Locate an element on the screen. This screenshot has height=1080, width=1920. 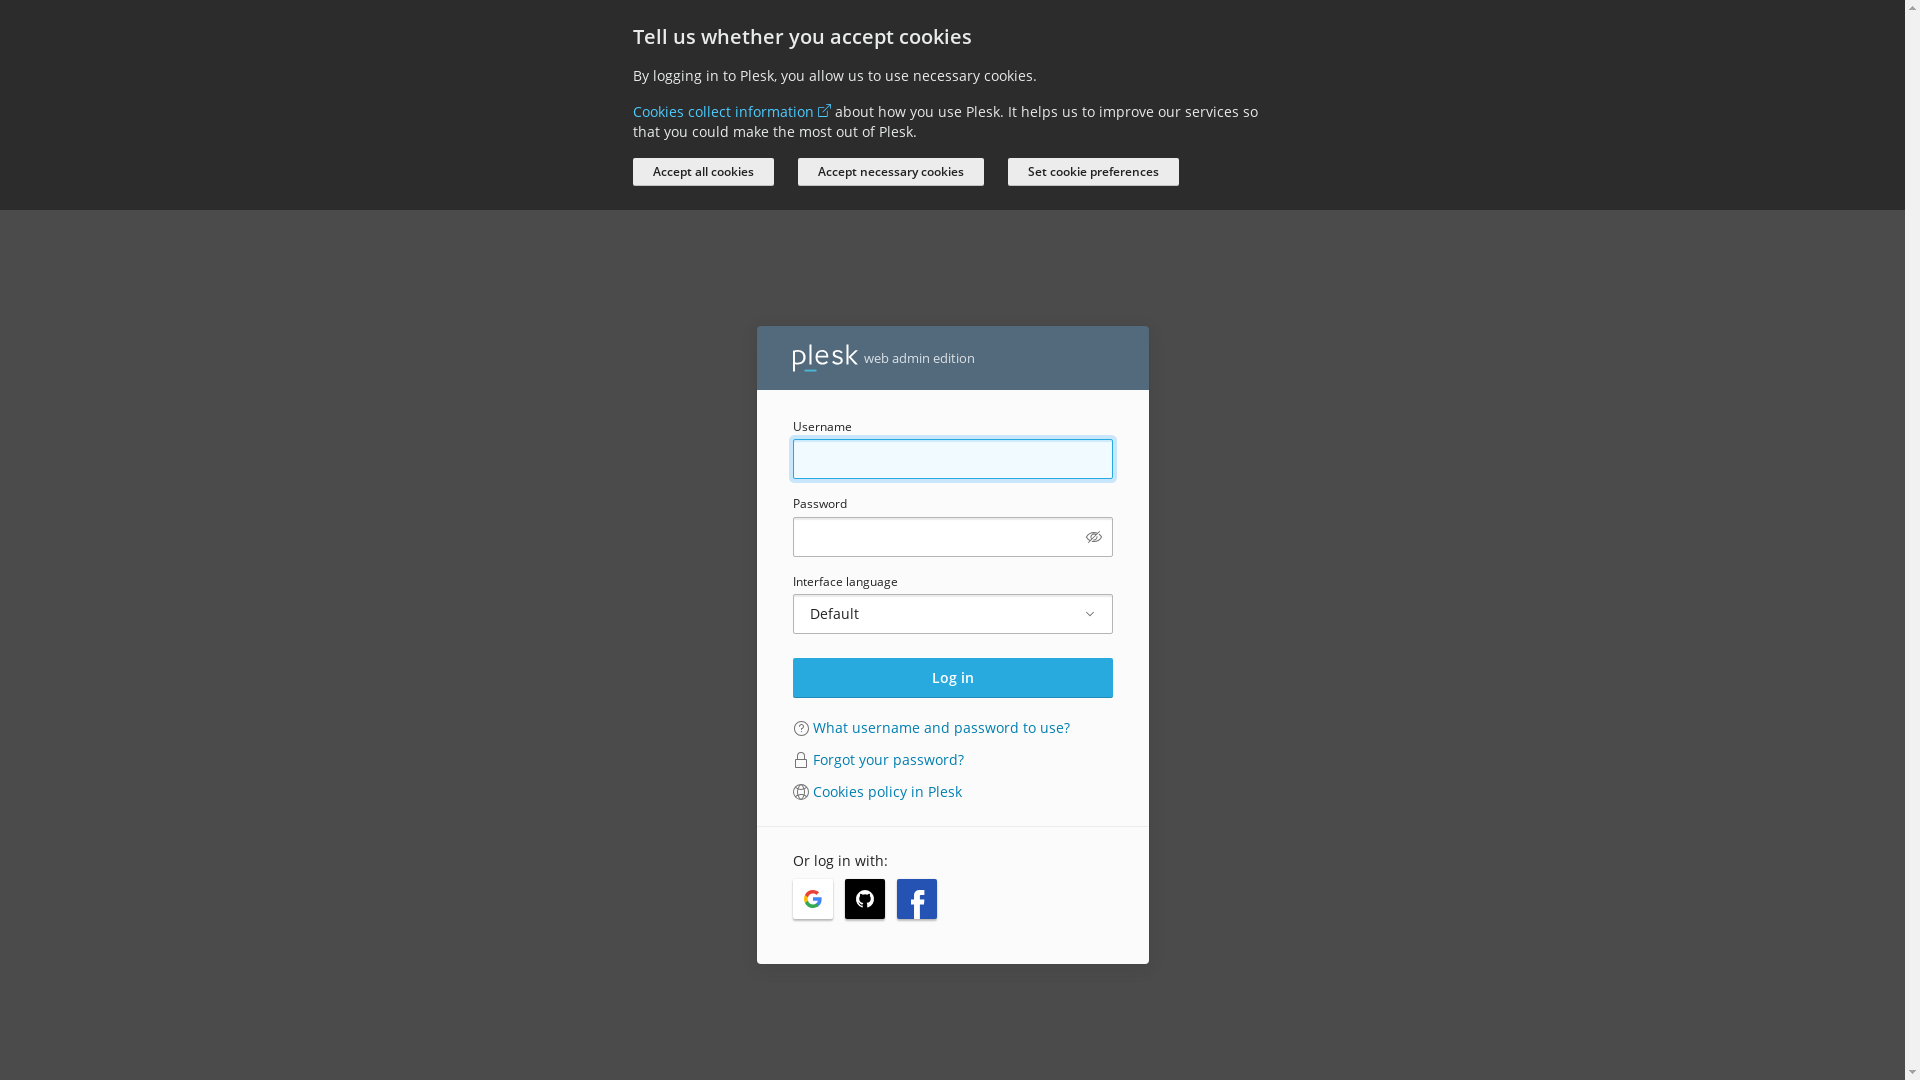
Accept all cookies is located at coordinates (702, 172).